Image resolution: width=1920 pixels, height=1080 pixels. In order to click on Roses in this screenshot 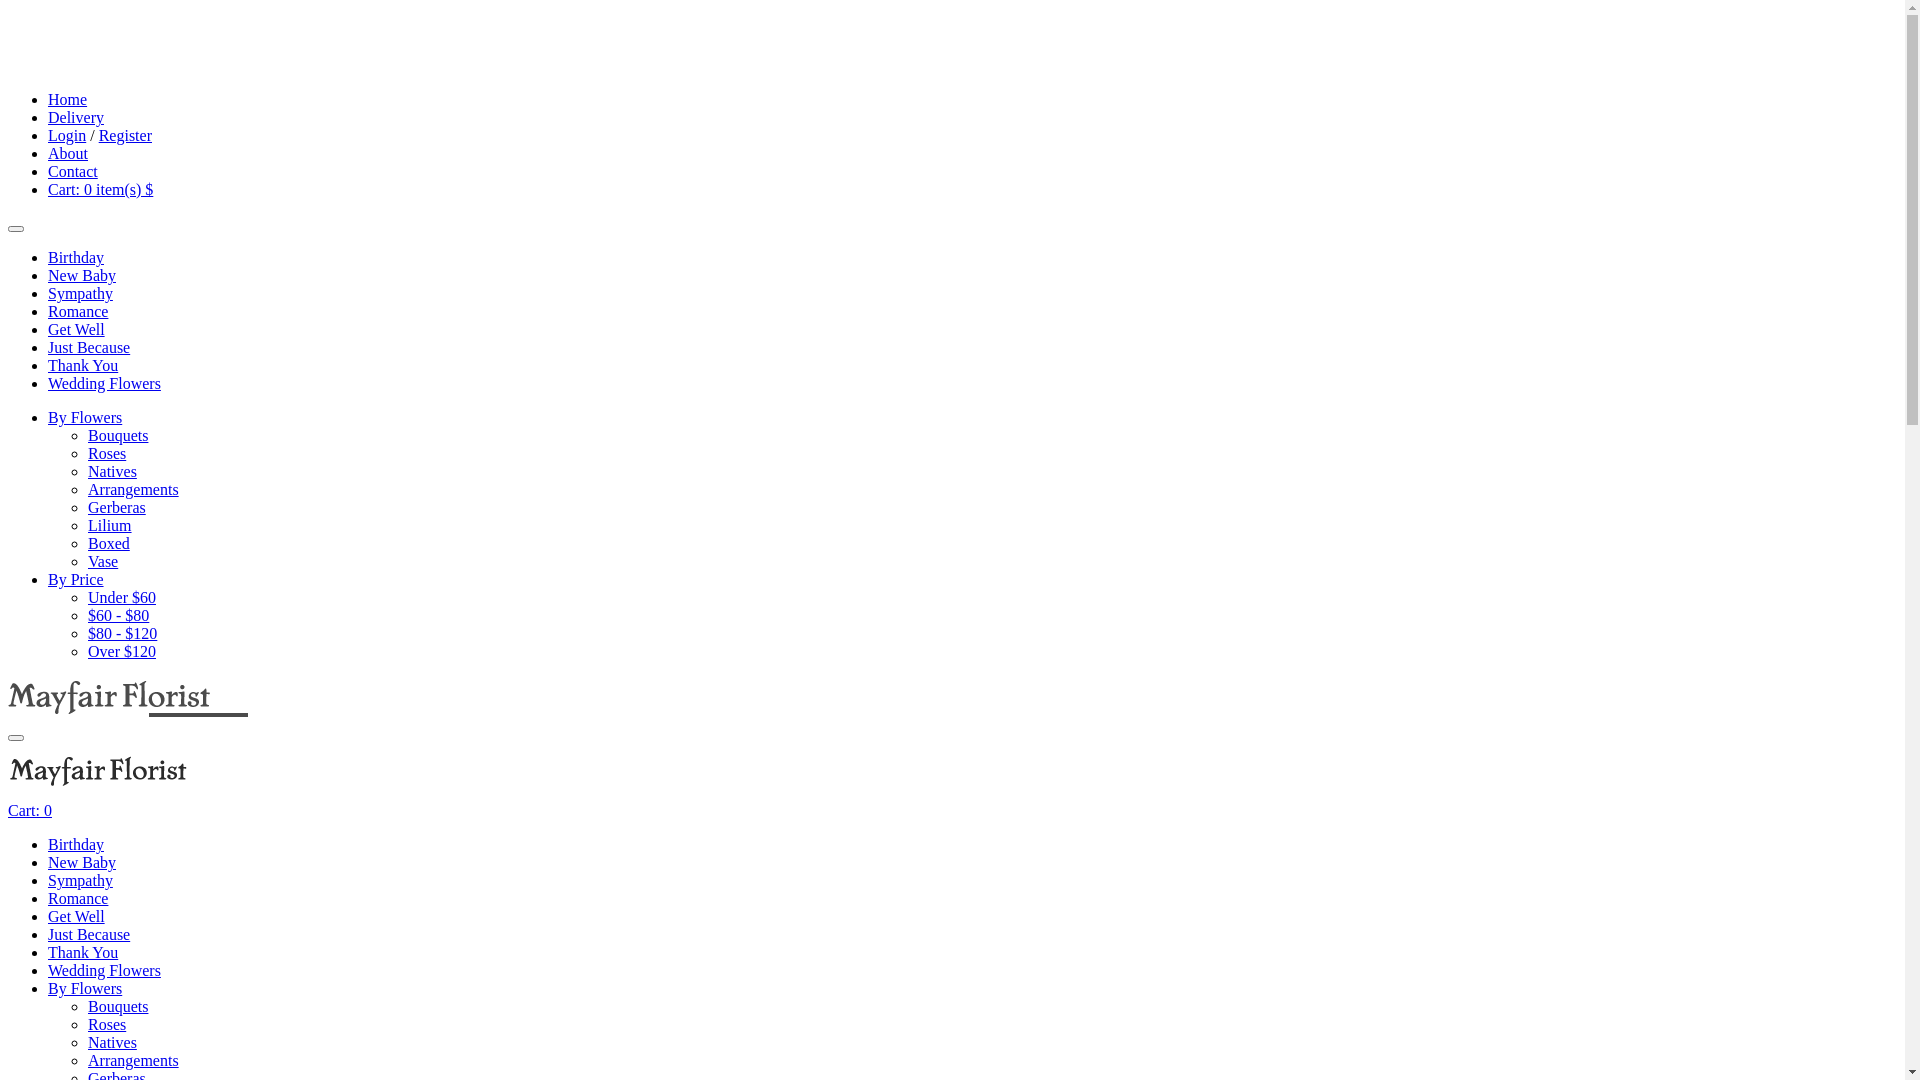, I will do `click(107, 454)`.